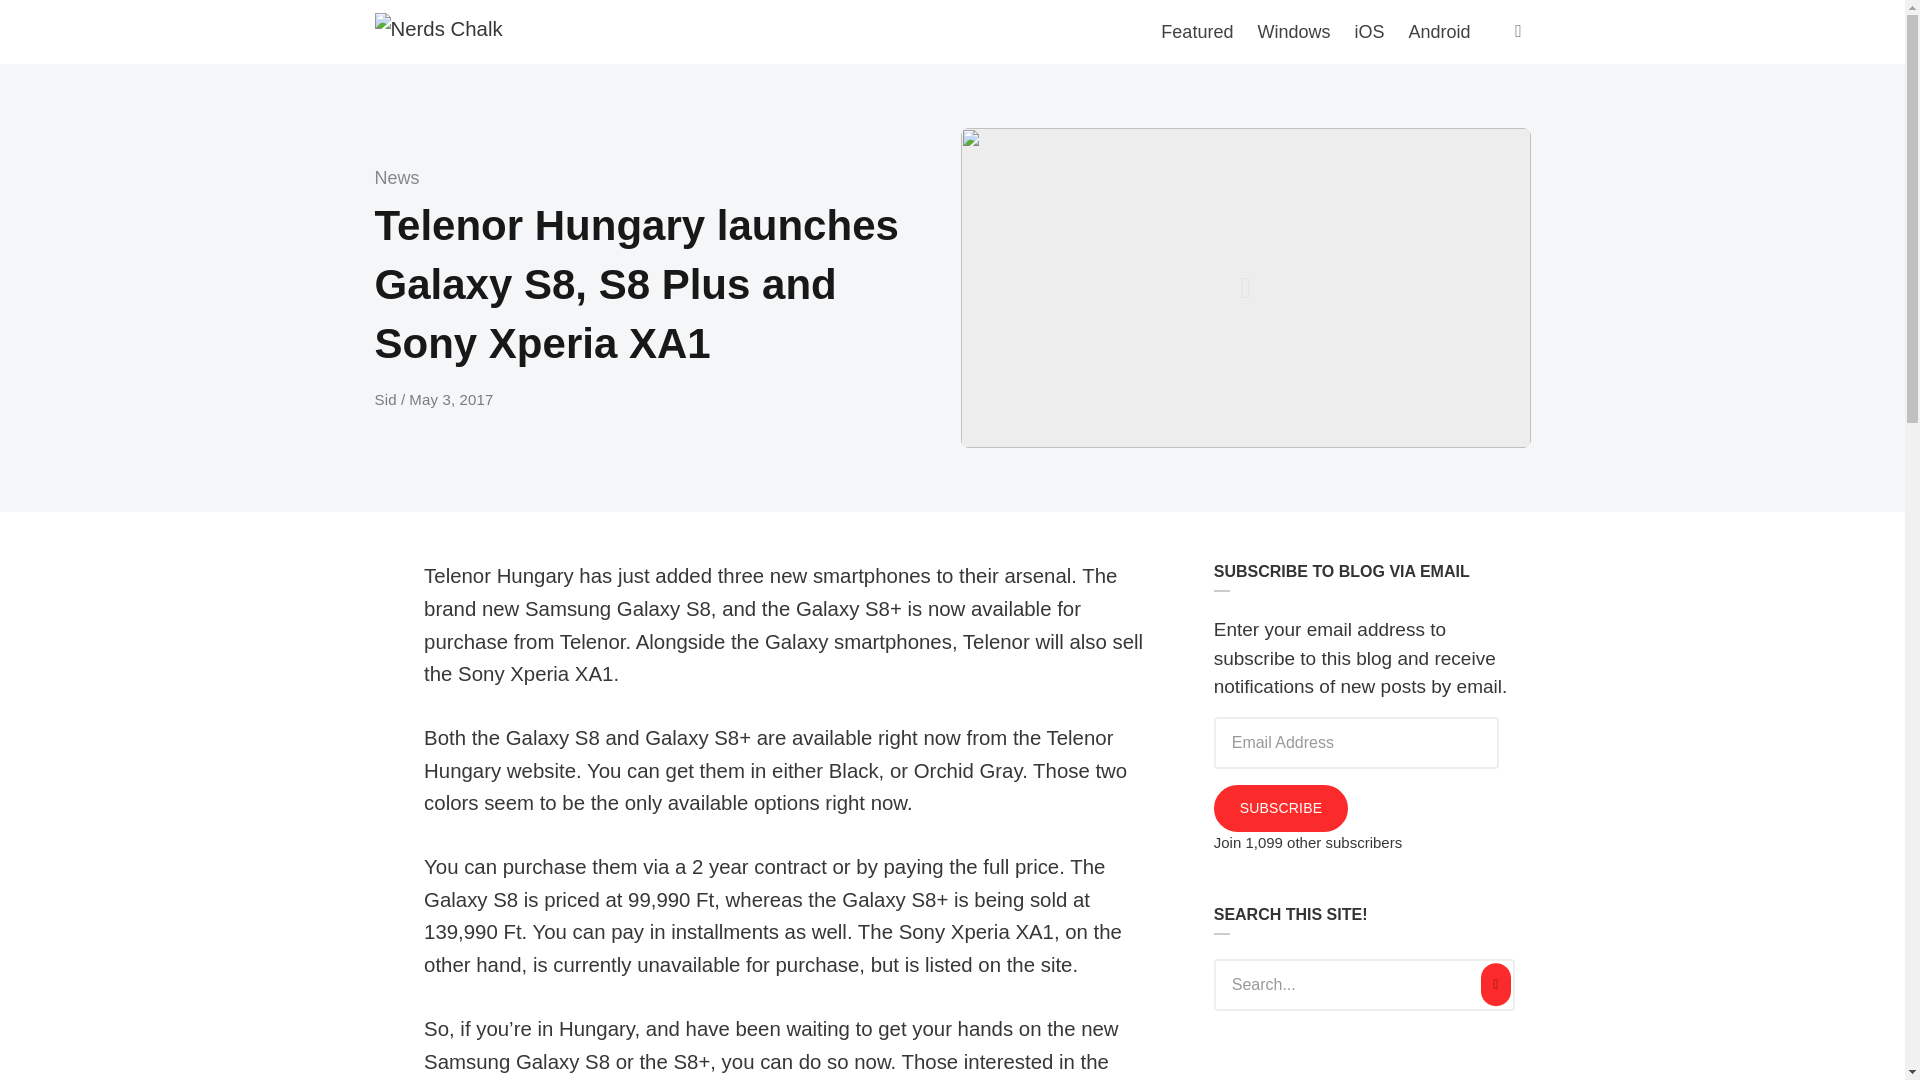 Image resolution: width=1920 pixels, height=1080 pixels. I want to click on Windows, so click(1293, 32).